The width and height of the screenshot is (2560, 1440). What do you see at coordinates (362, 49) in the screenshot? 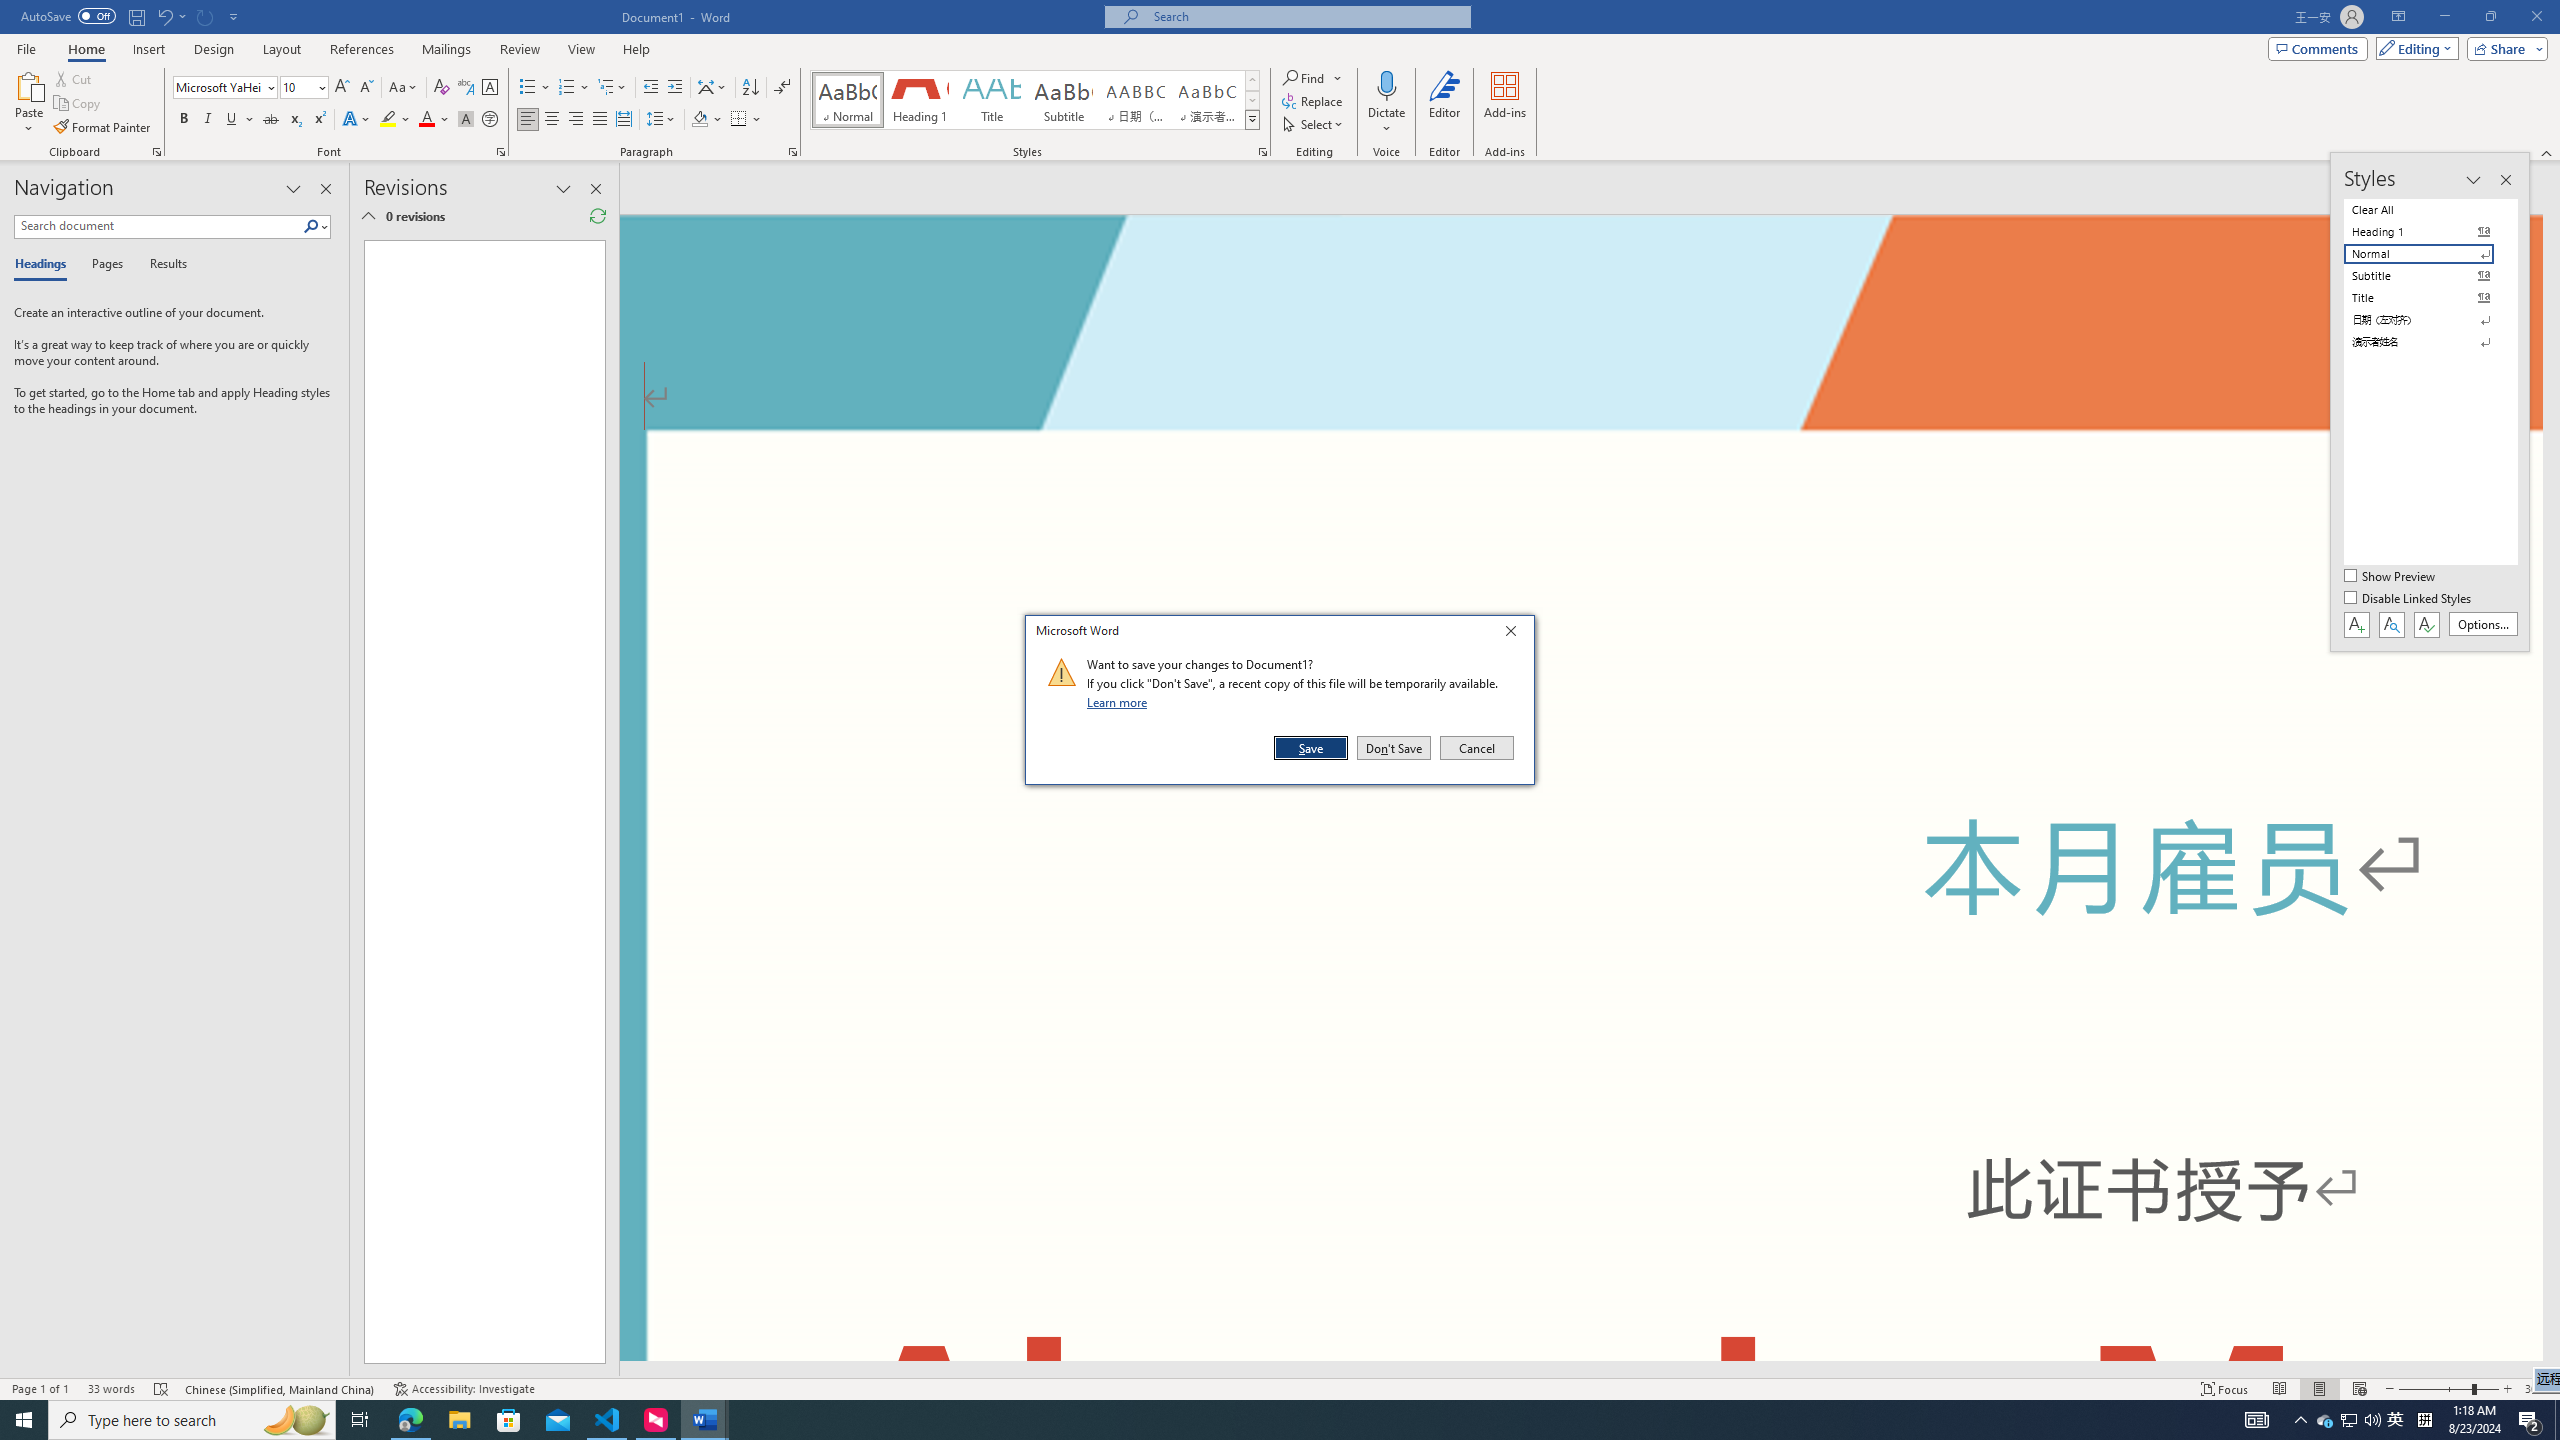
I see `References` at bounding box center [362, 49].